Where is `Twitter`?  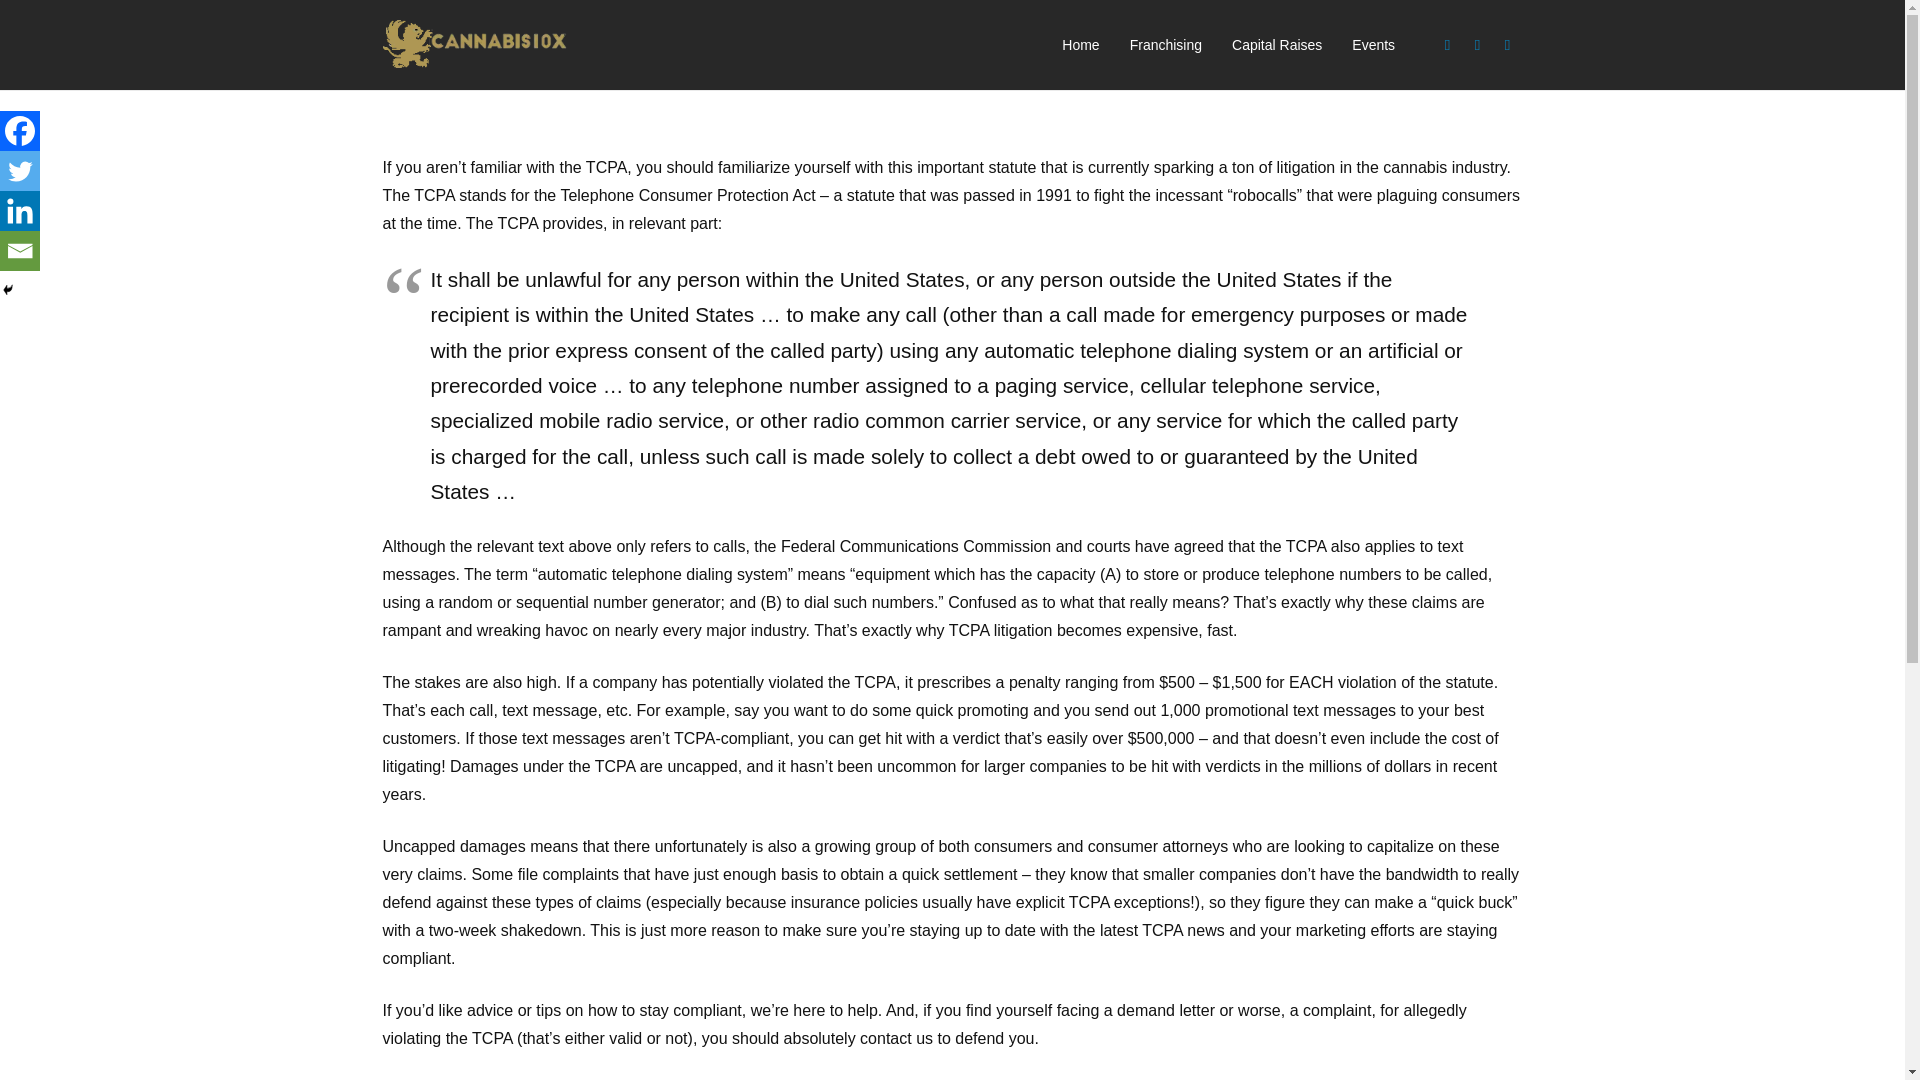
Twitter is located at coordinates (20, 171).